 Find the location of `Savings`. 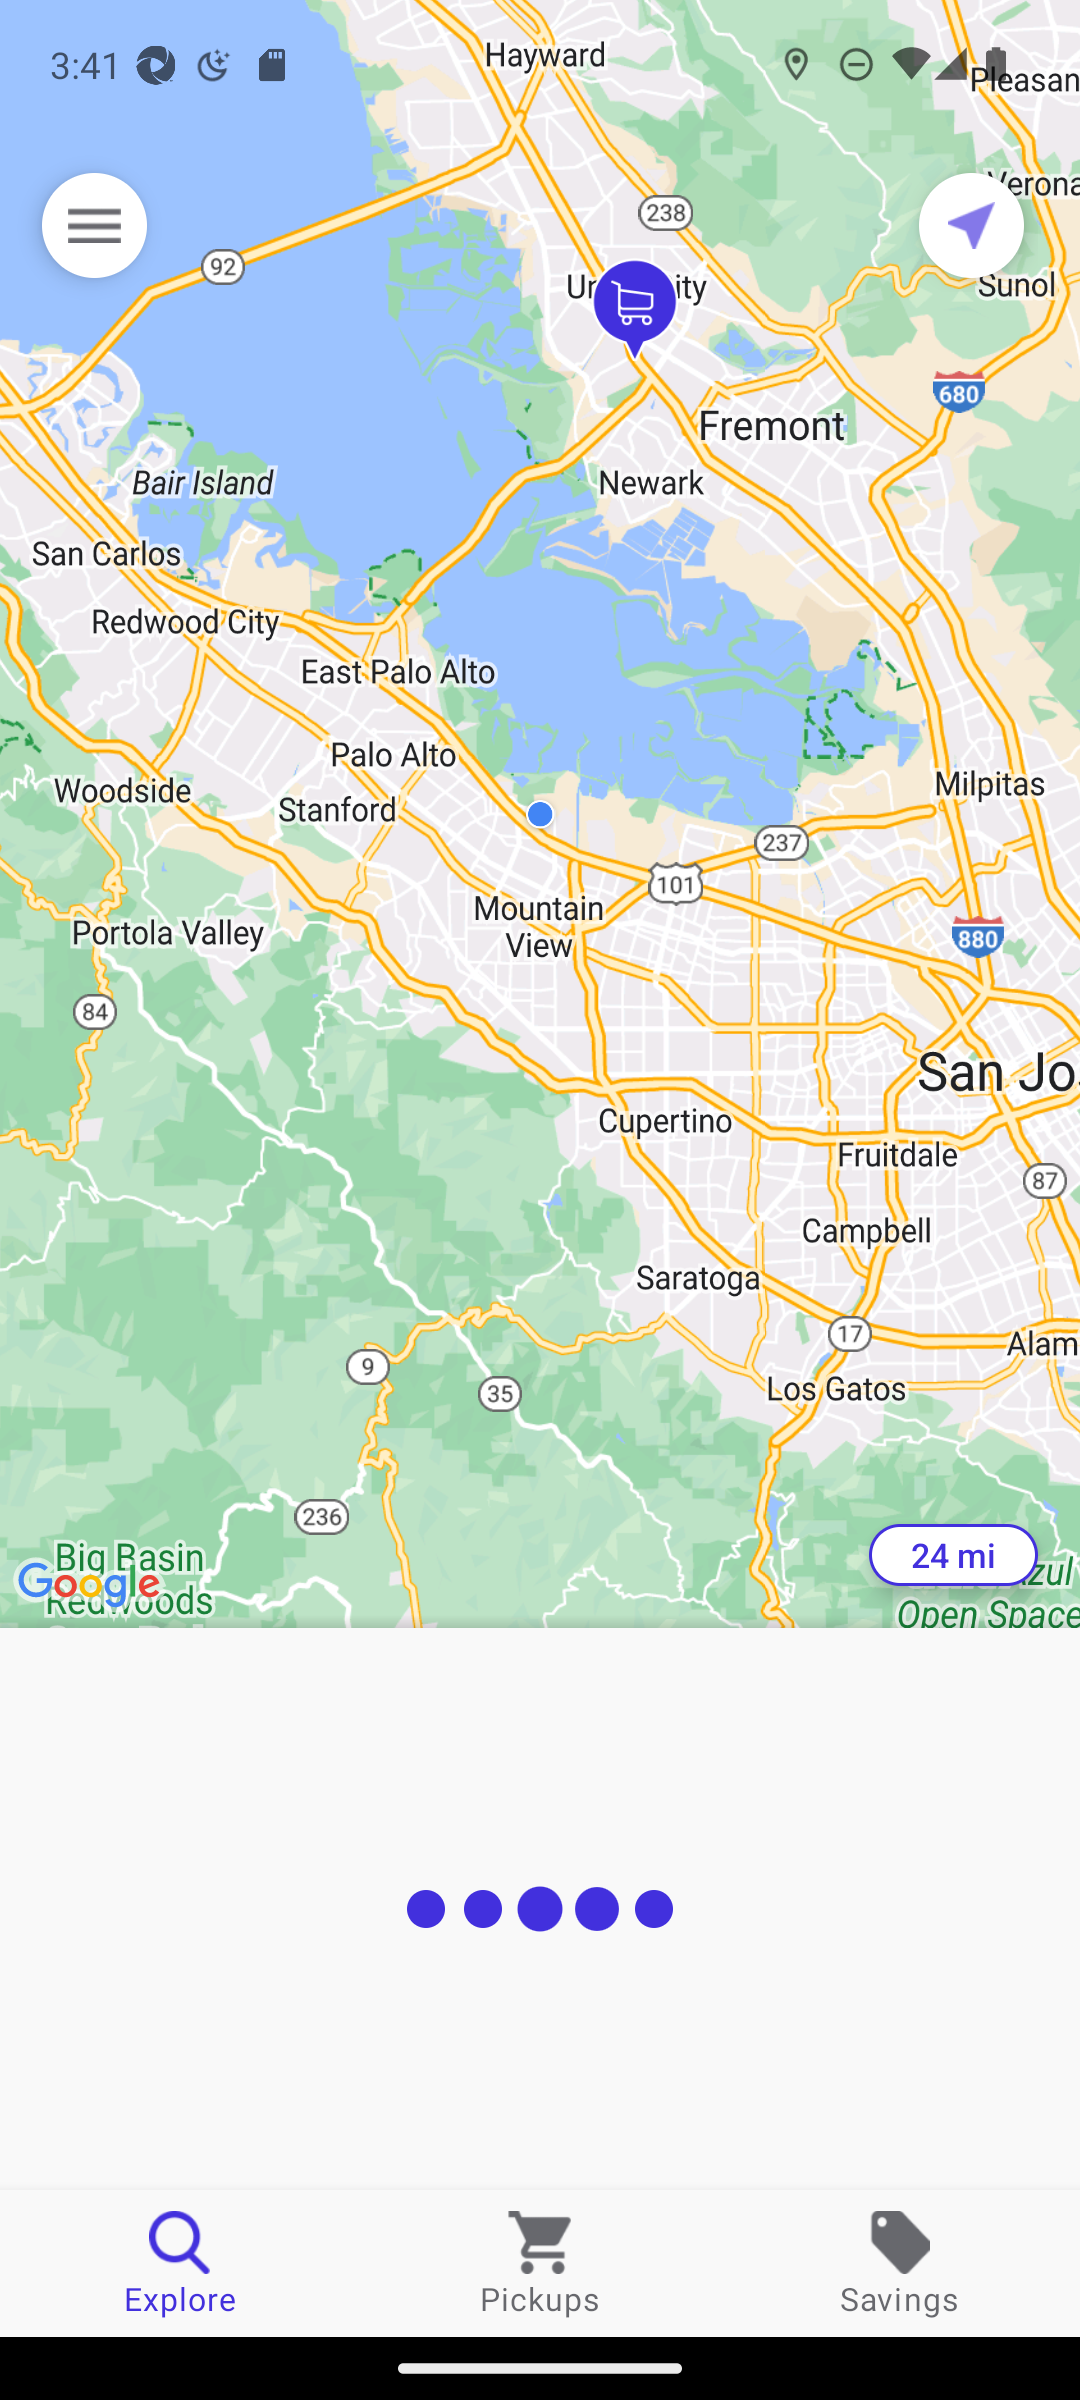

Savings is located at coordinates (900, 2262).